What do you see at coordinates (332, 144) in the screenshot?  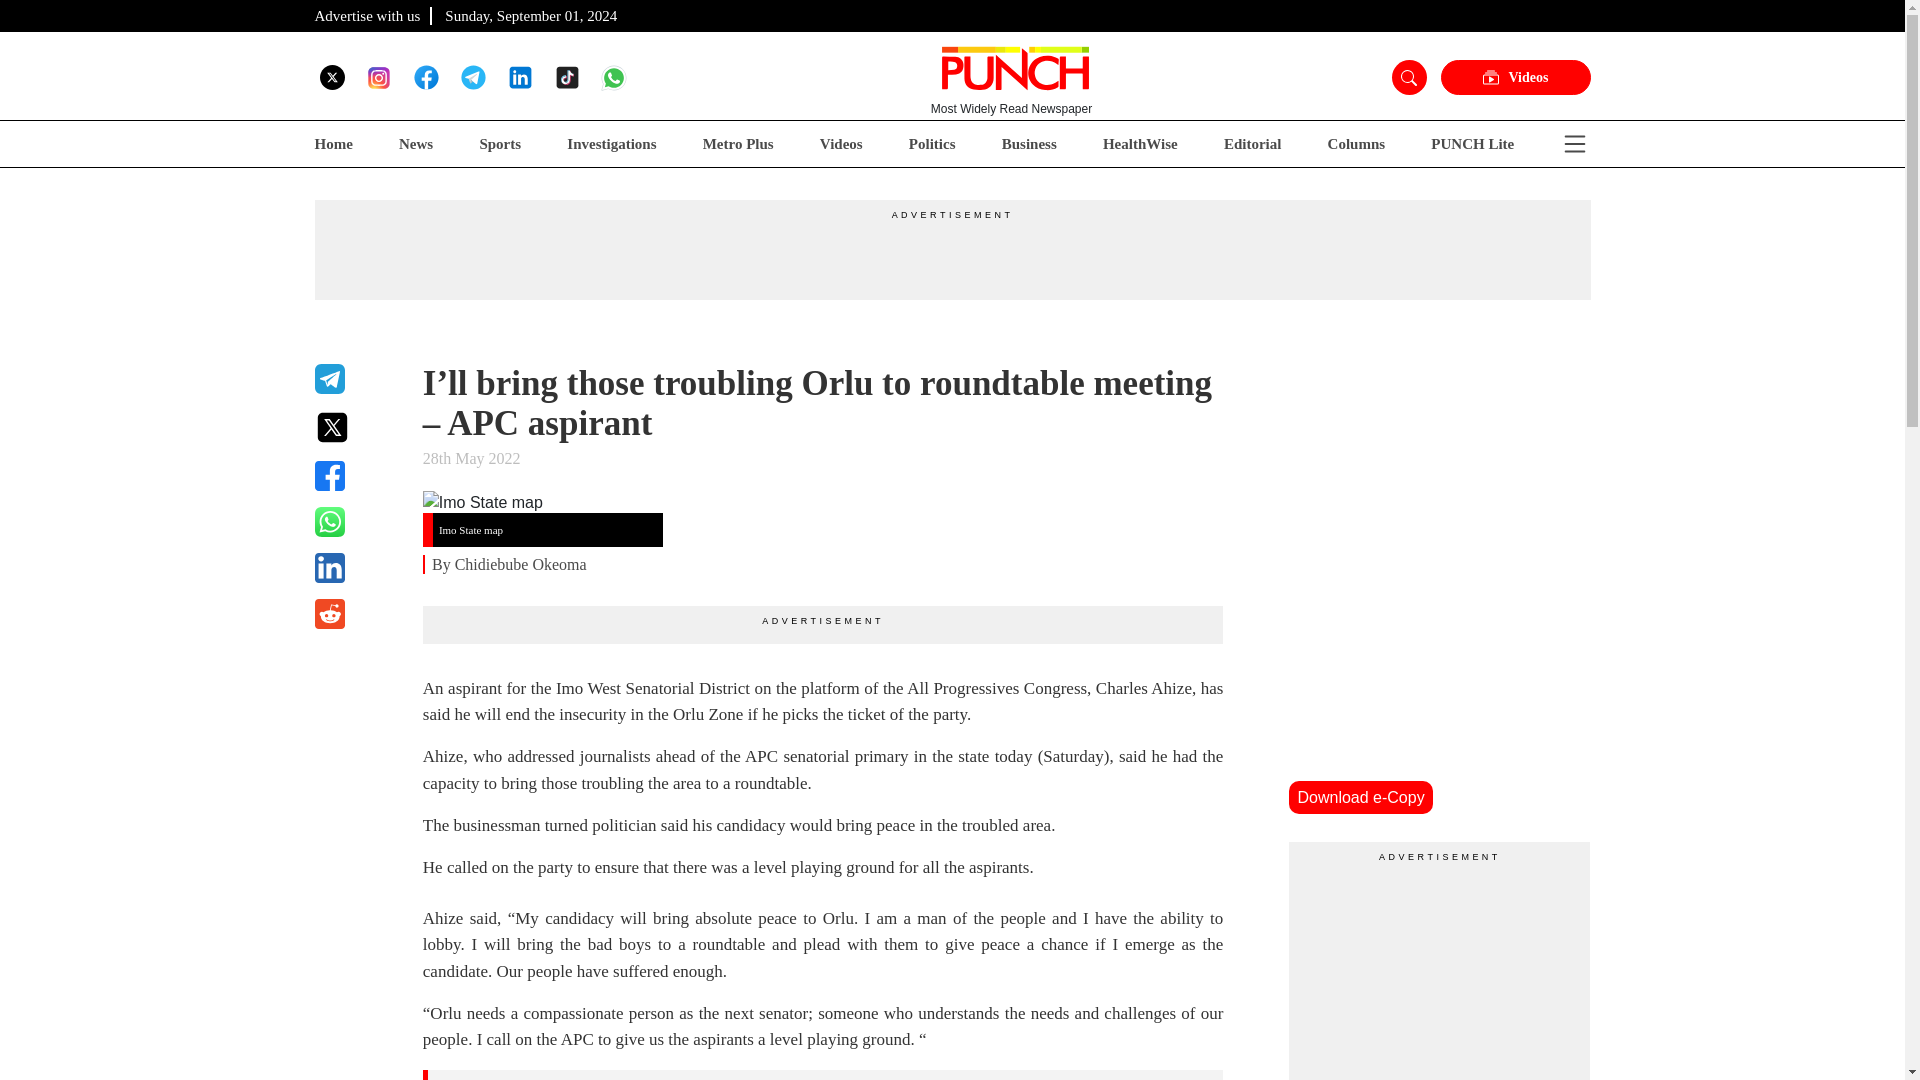 I see `Home` at bounding box center [332, 144].